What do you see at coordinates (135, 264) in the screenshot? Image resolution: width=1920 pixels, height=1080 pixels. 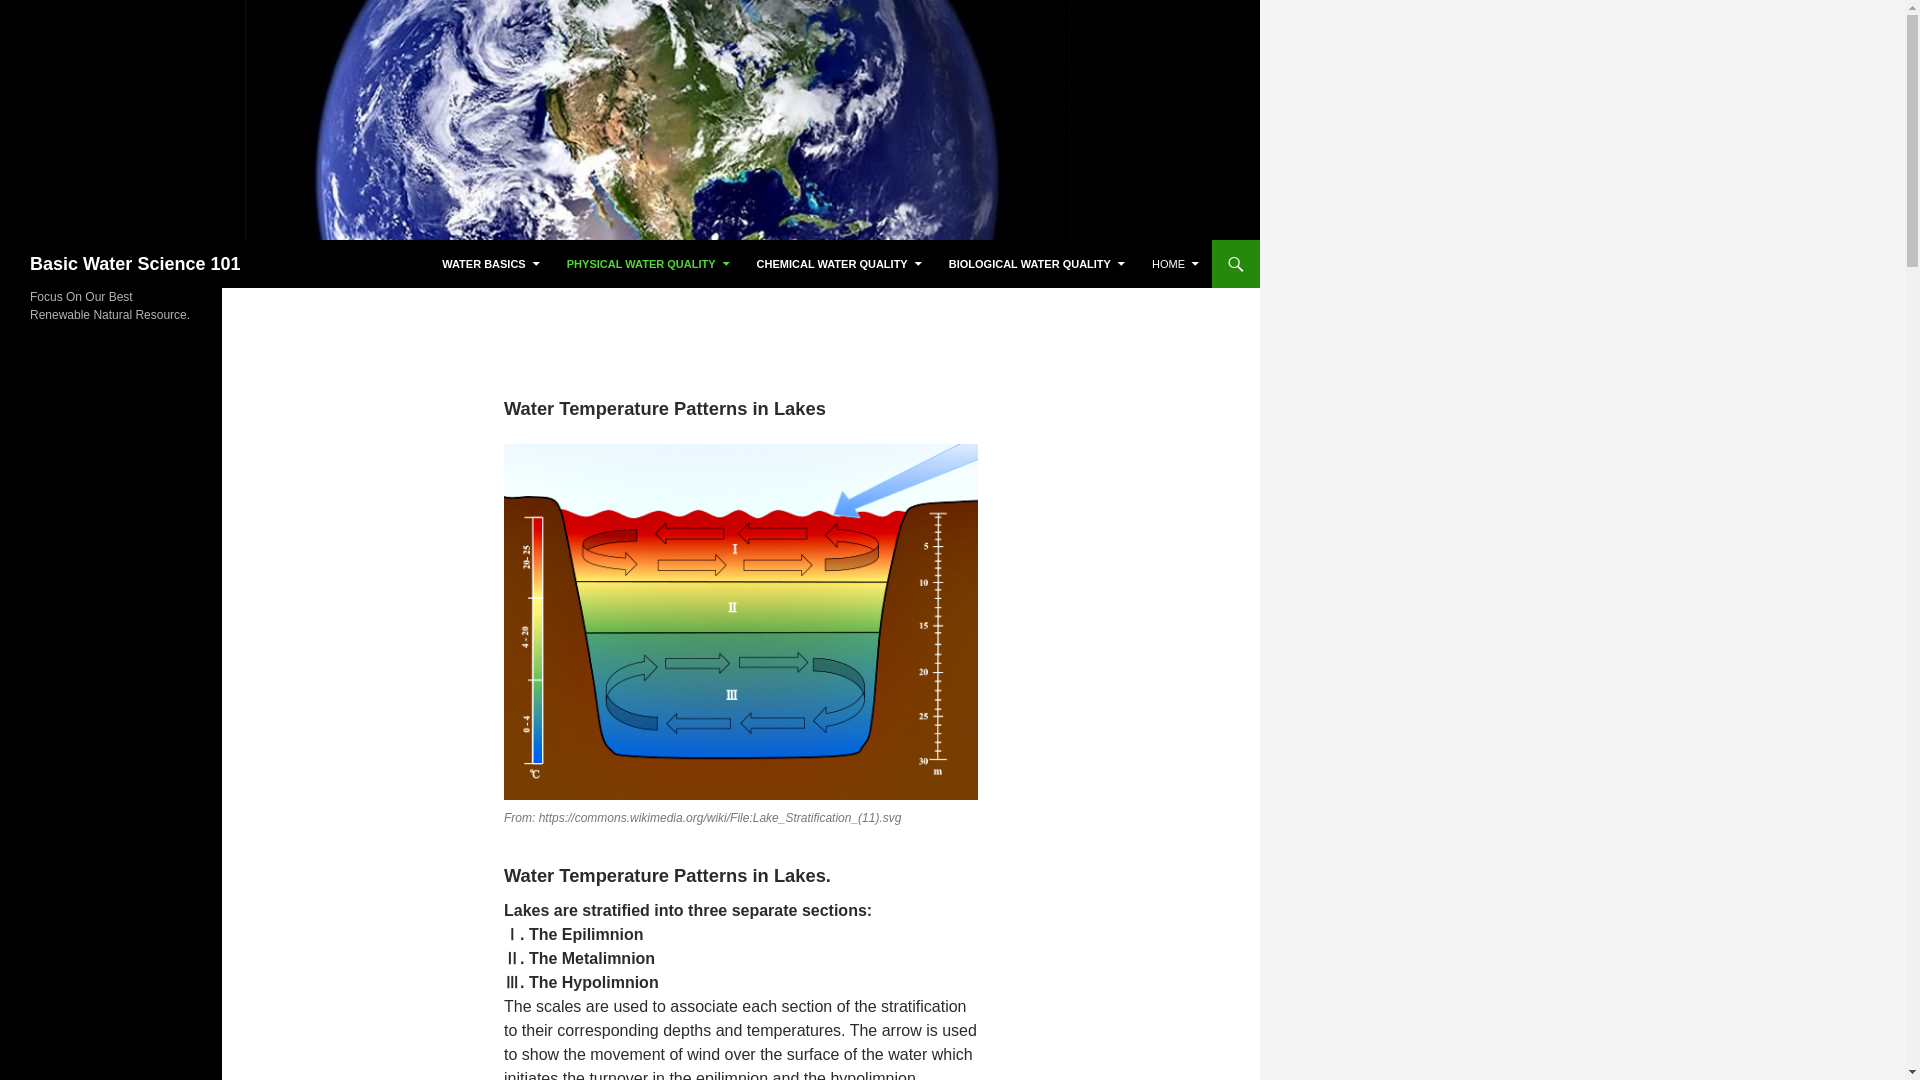 I see `Basic Water Science 101` at bounding box center [135, 264].